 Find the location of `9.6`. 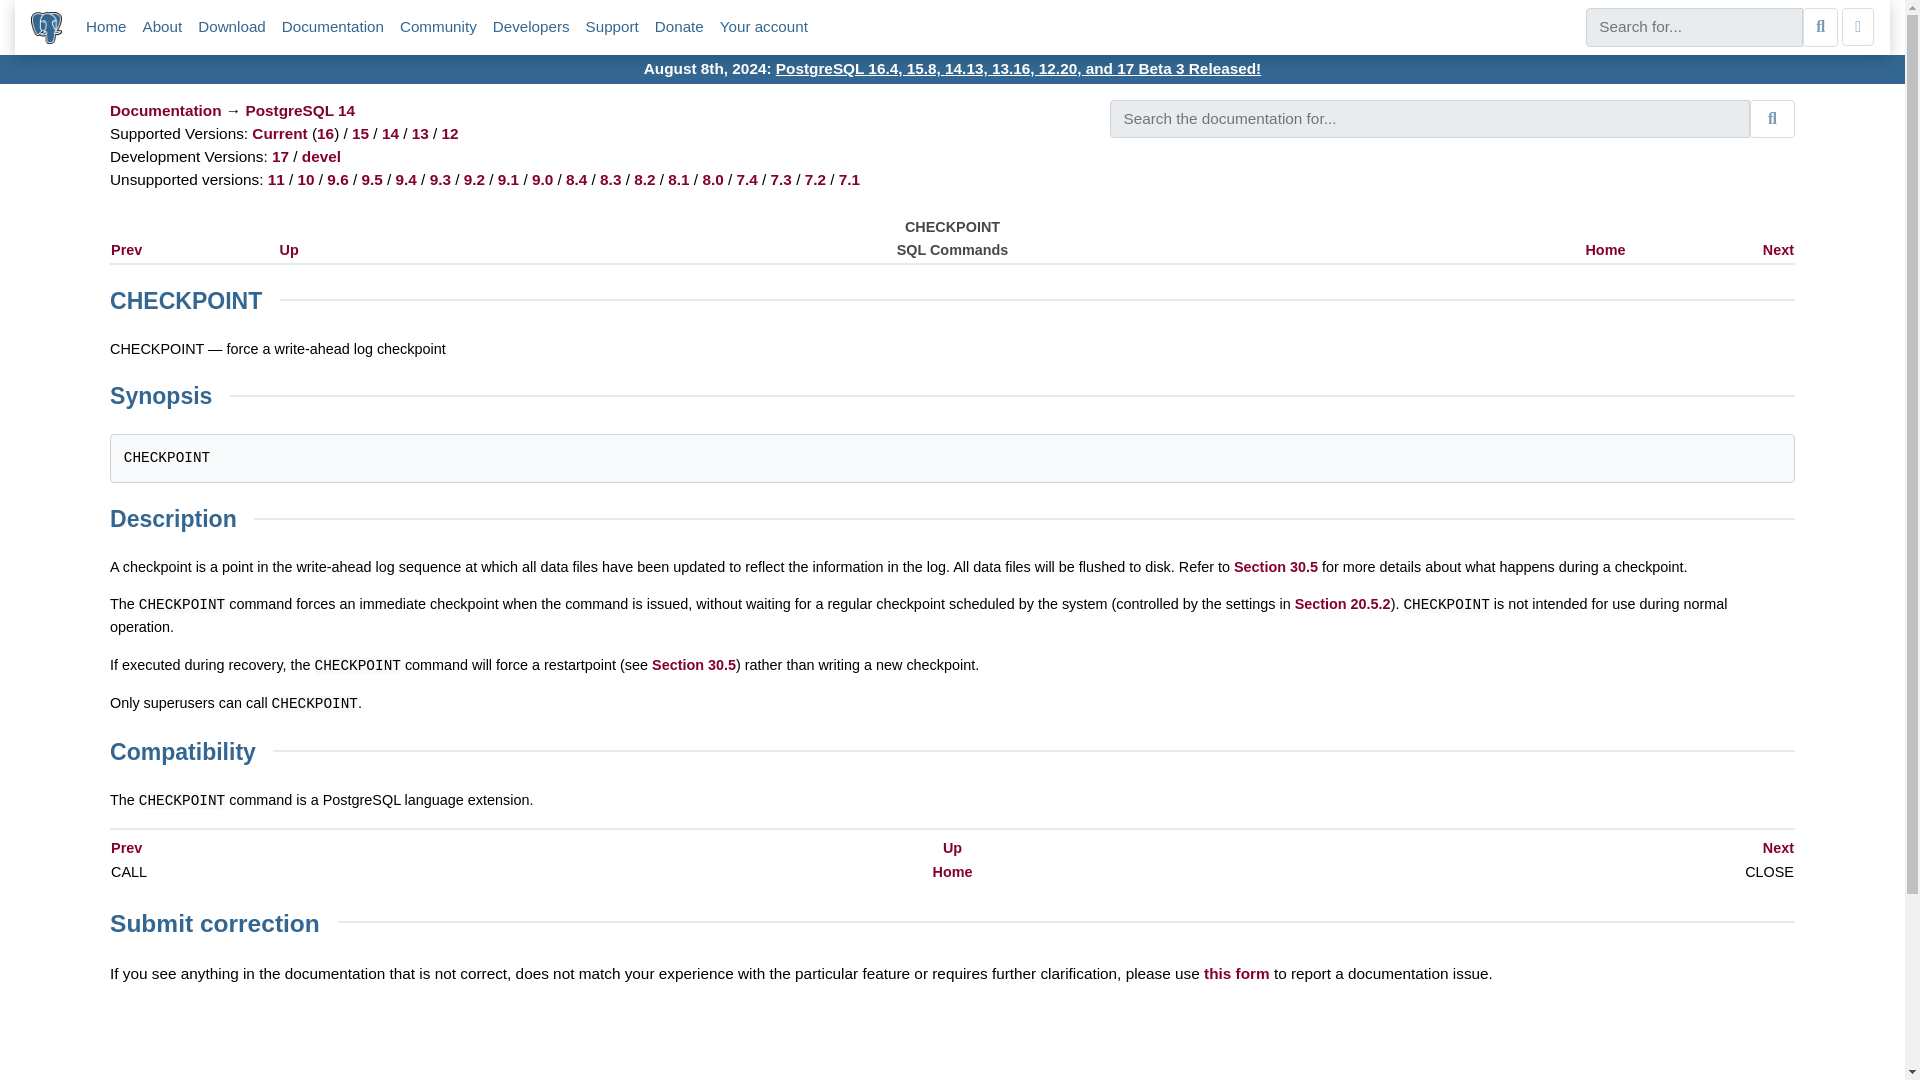

9.6 is located at coordinates (336, 178).